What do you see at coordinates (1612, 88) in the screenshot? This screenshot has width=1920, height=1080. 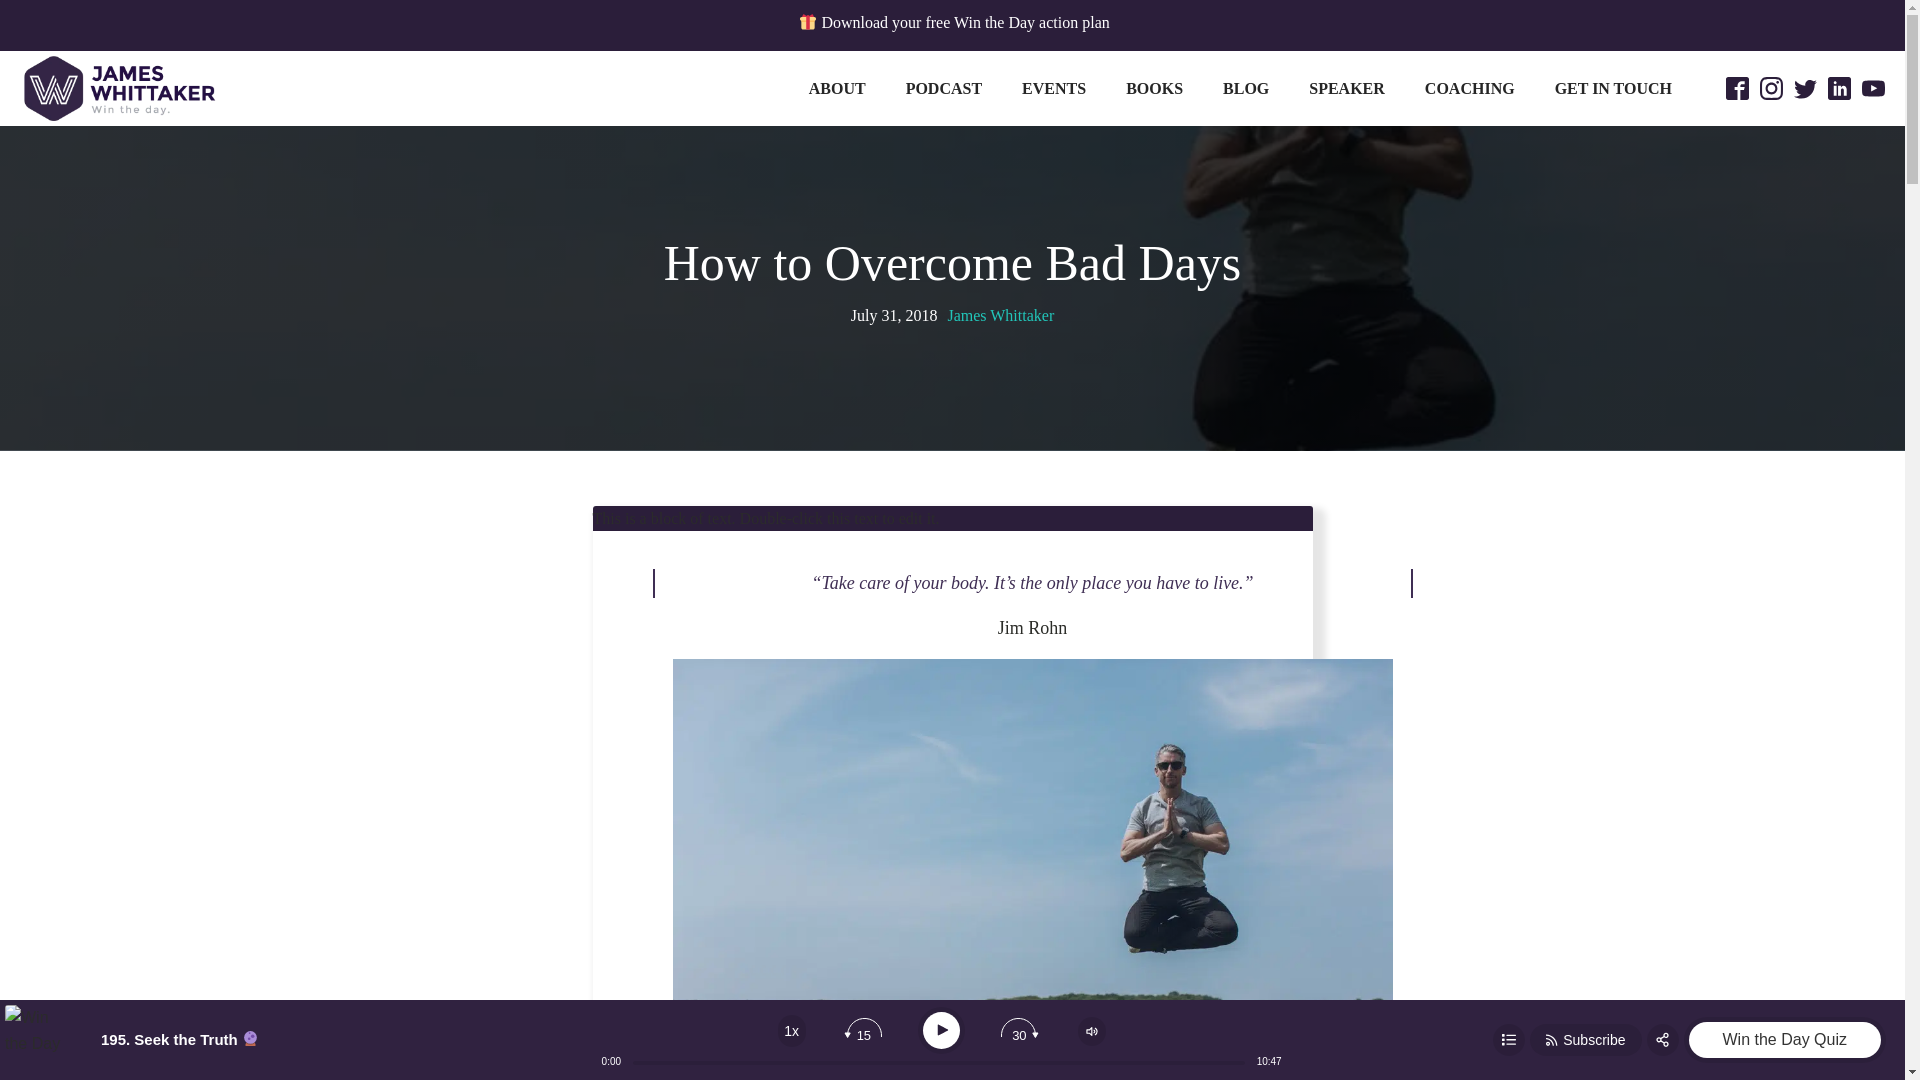 I see `GET IN TOUCH` at bounding box center [1612, 88].